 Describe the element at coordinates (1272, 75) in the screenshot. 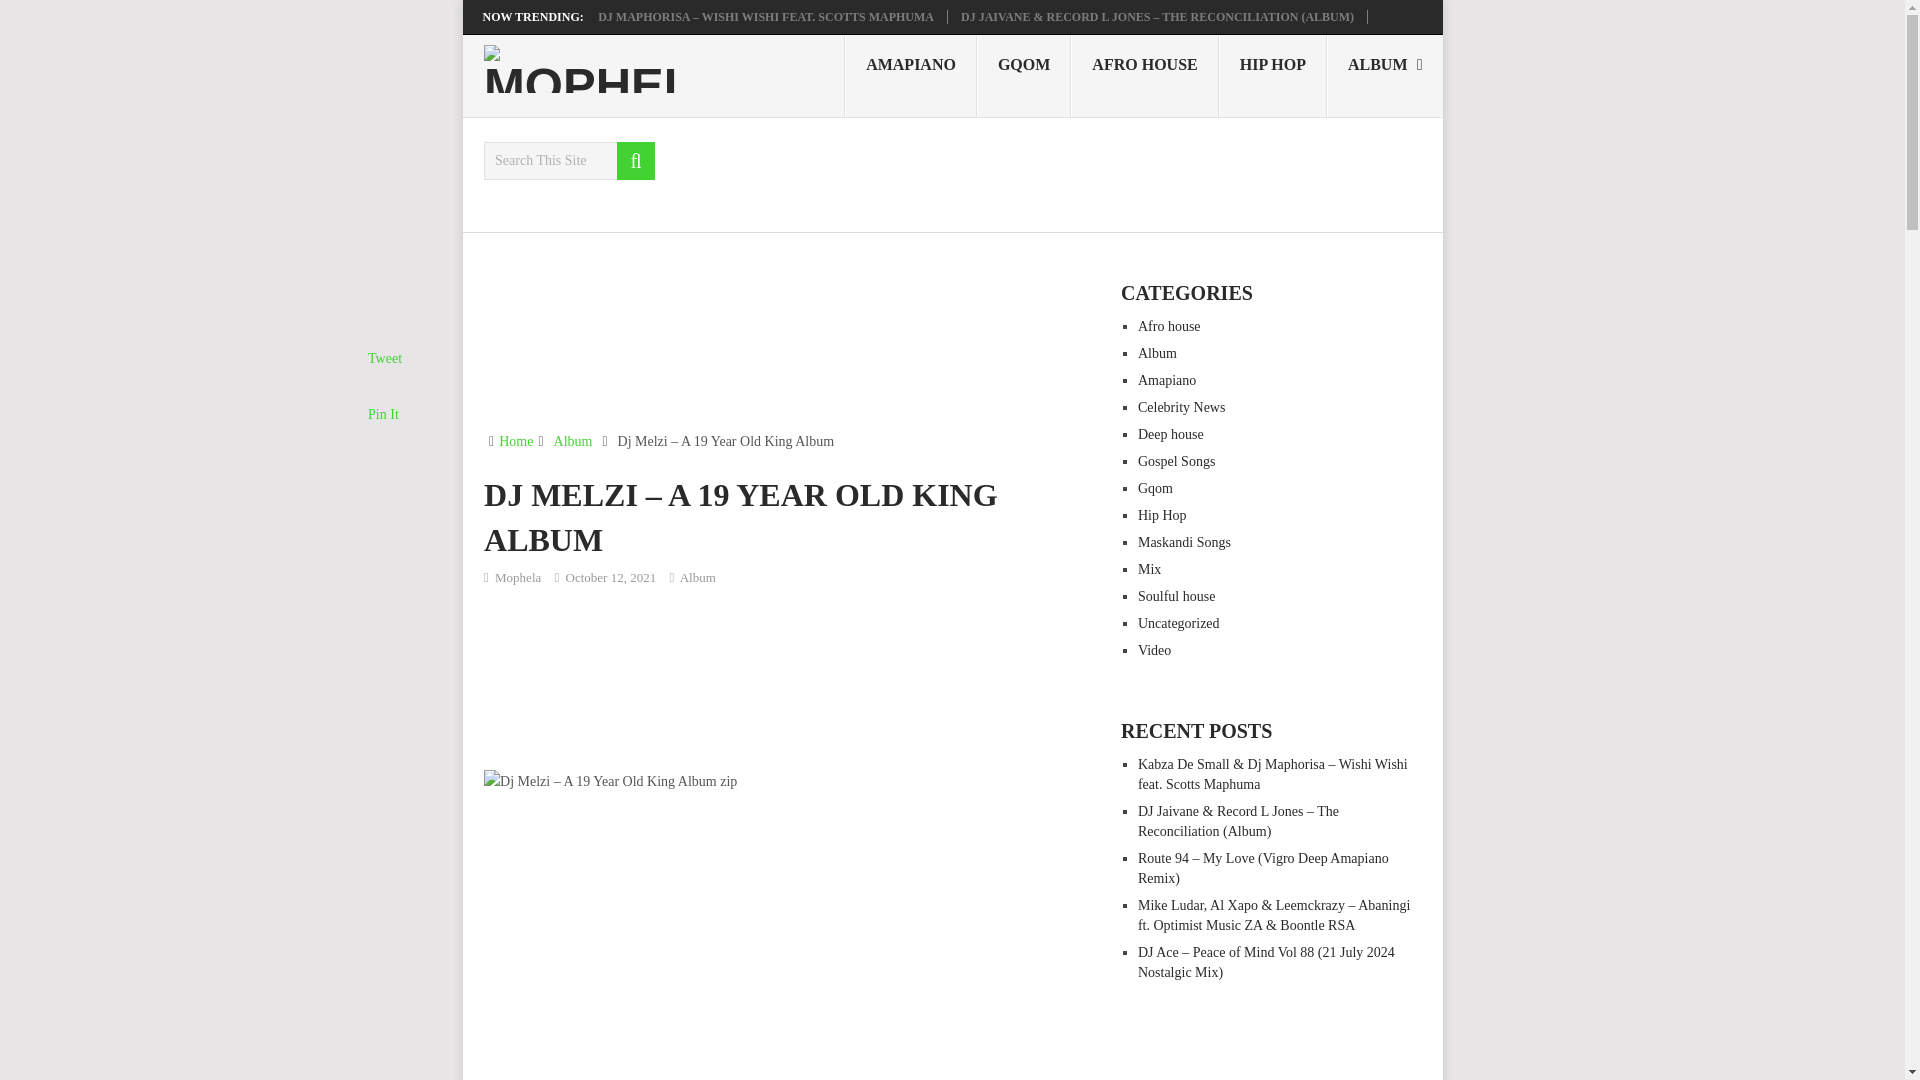

I see `HIP HOP` at that location.